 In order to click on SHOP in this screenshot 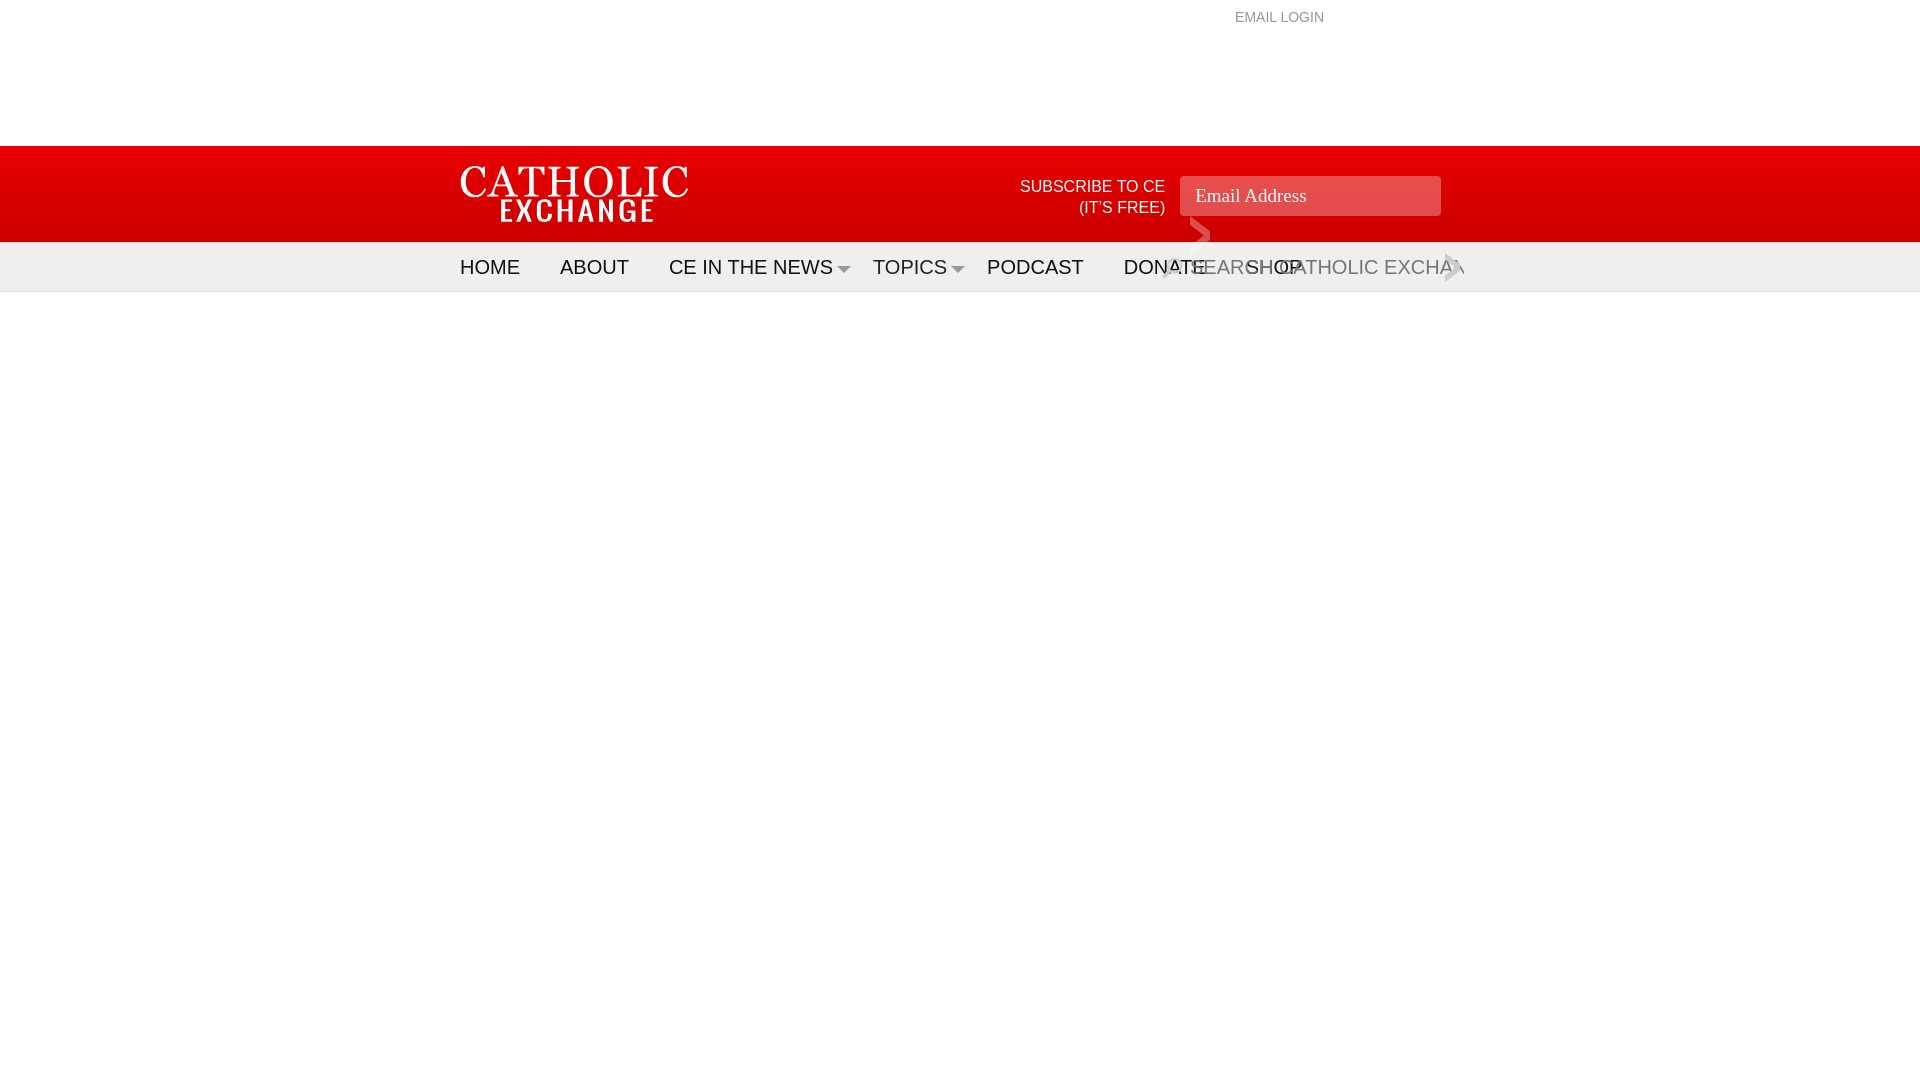, I will do `click(1284, 266)`.